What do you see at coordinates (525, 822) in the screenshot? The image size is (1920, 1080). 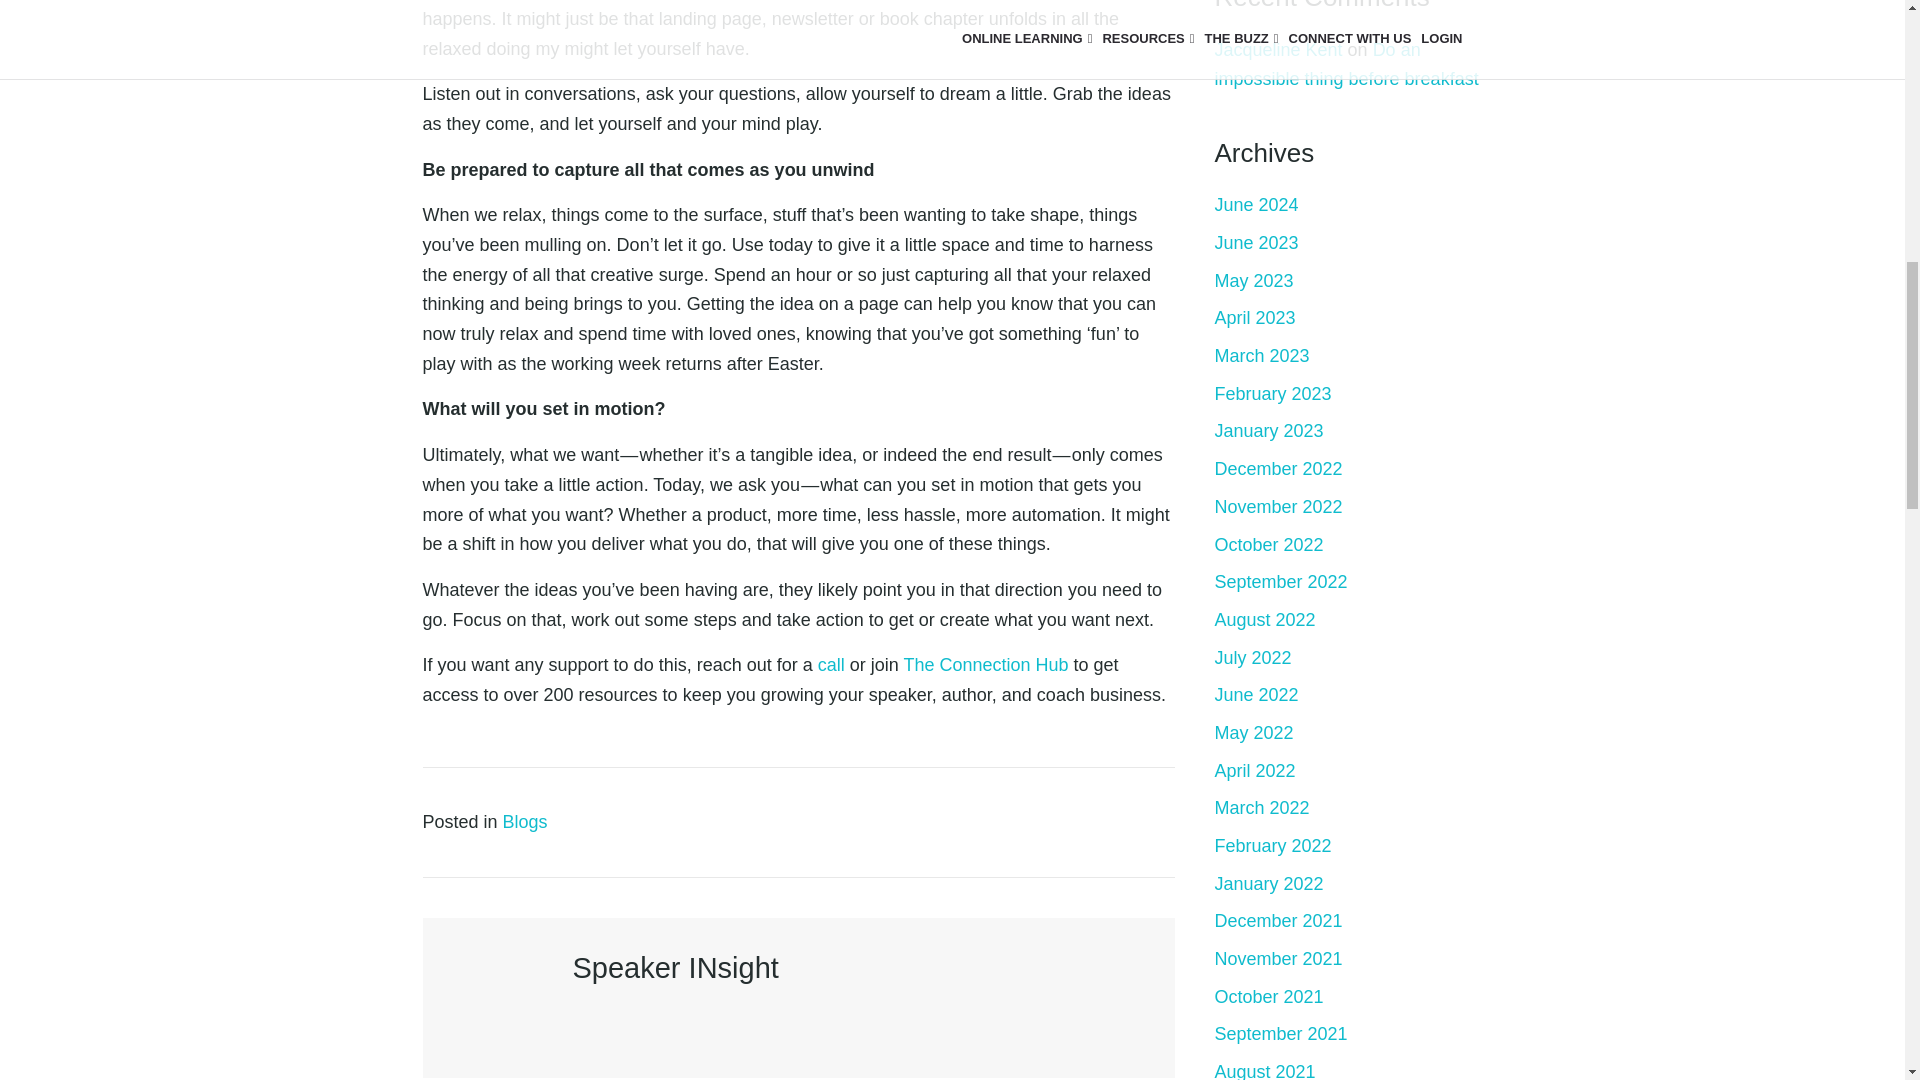 I see `Blogs` at bounding box center [525, 822].